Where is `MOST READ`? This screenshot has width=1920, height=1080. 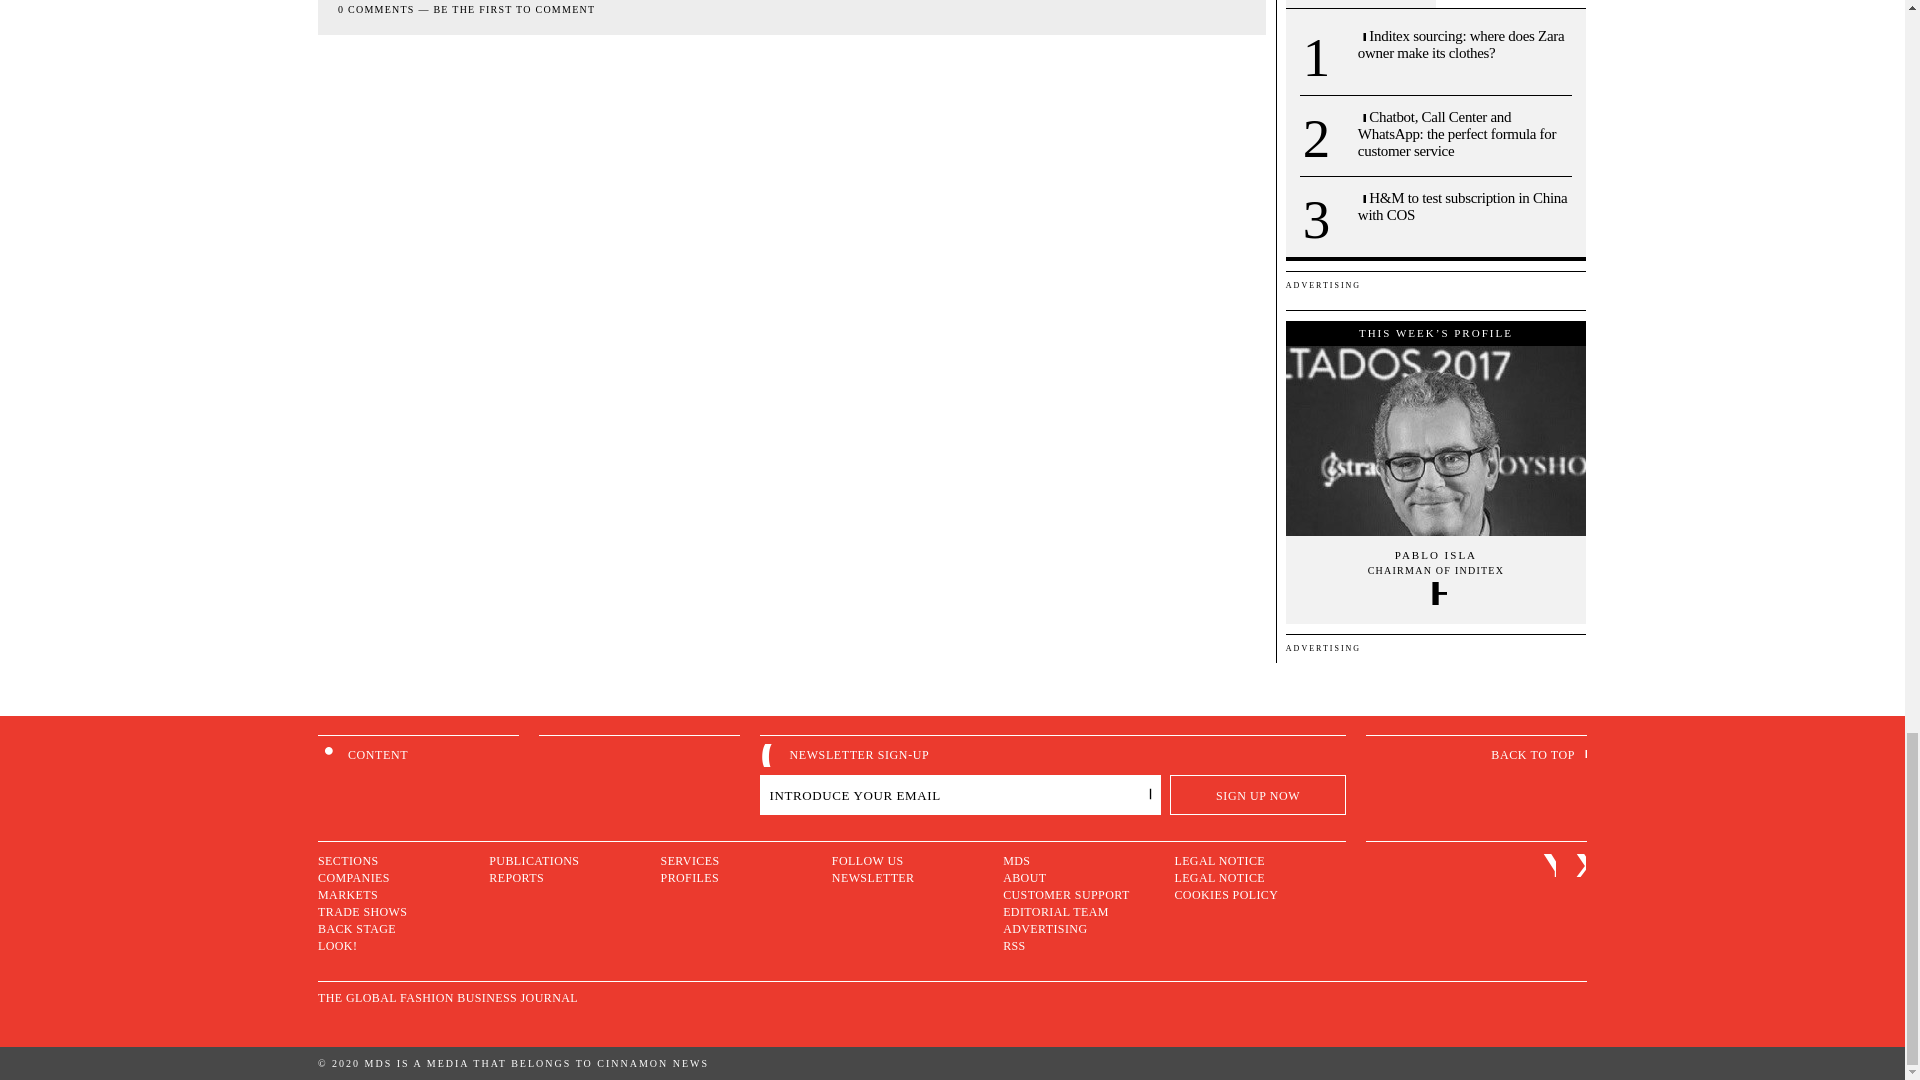
MOST READ is located at coordinates (1361, 4).